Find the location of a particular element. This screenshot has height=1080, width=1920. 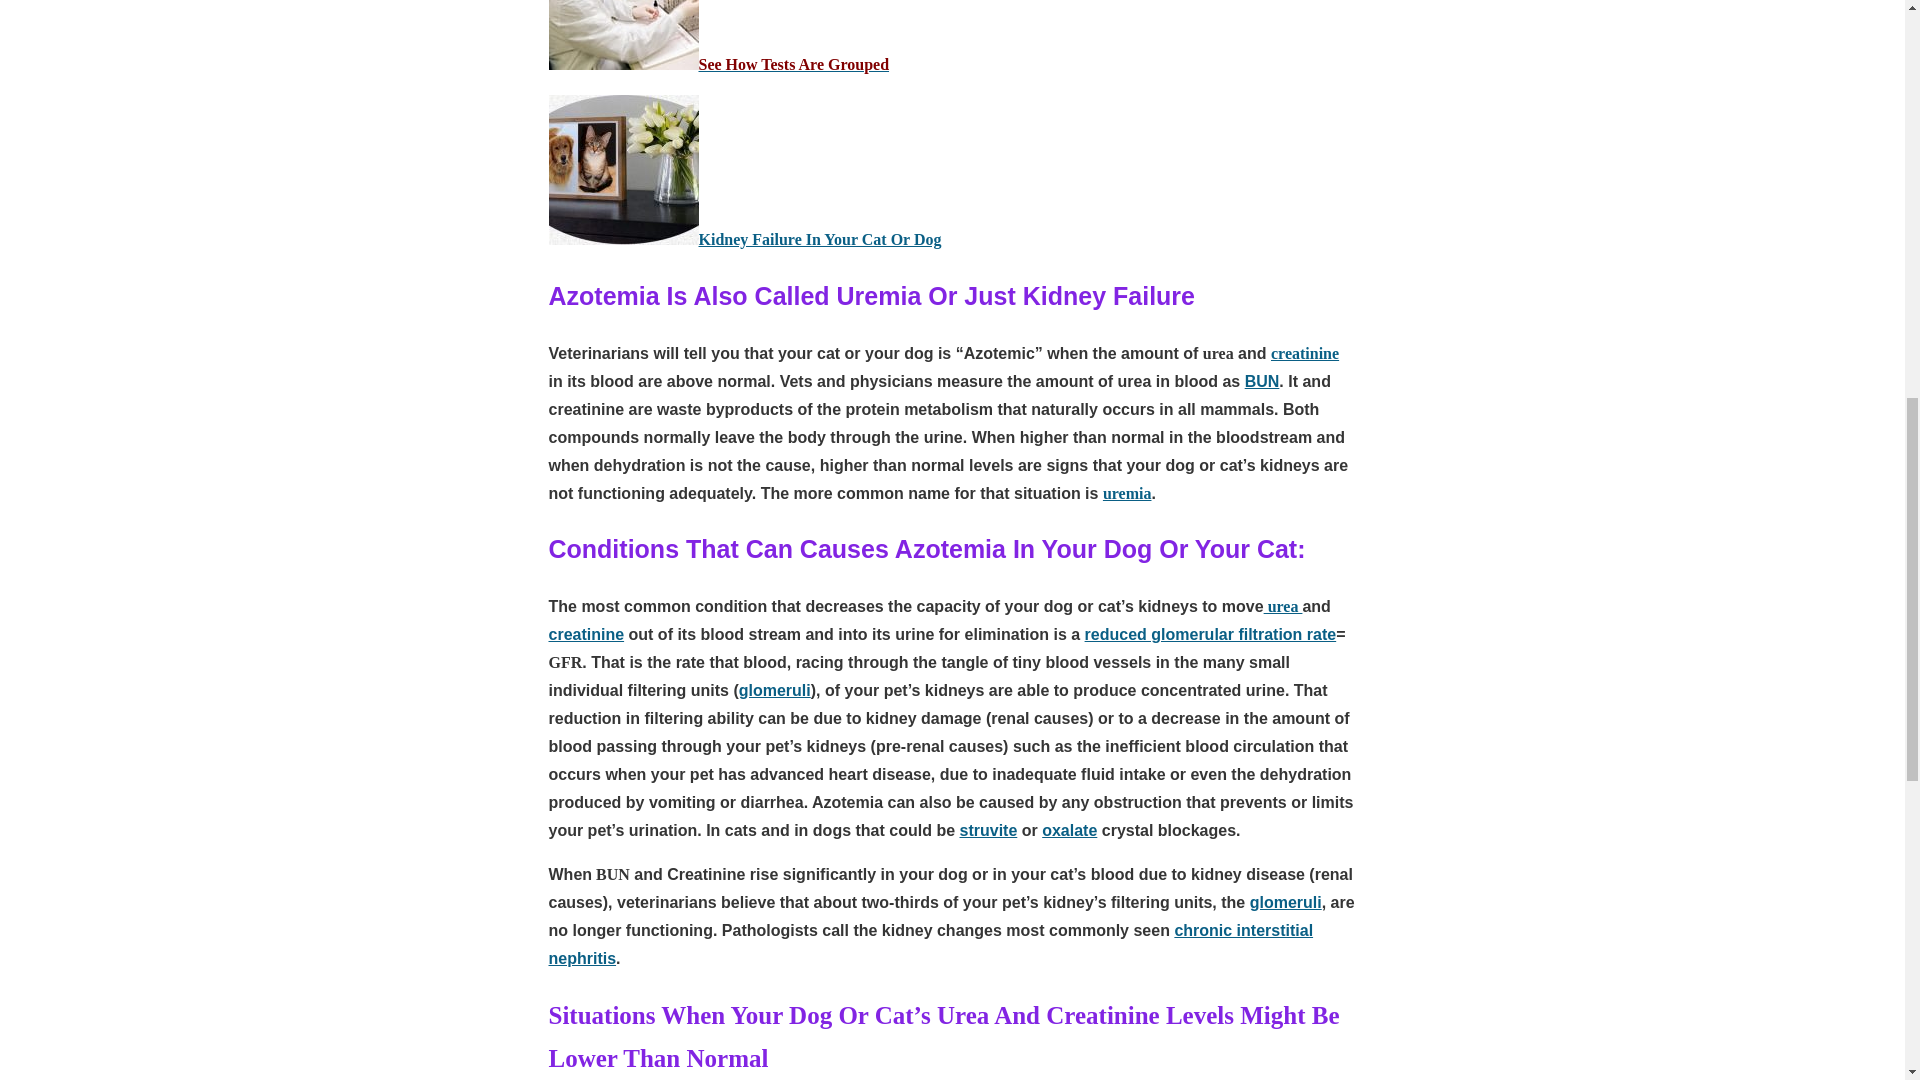

BUN is located at coordinates (1262, 380).